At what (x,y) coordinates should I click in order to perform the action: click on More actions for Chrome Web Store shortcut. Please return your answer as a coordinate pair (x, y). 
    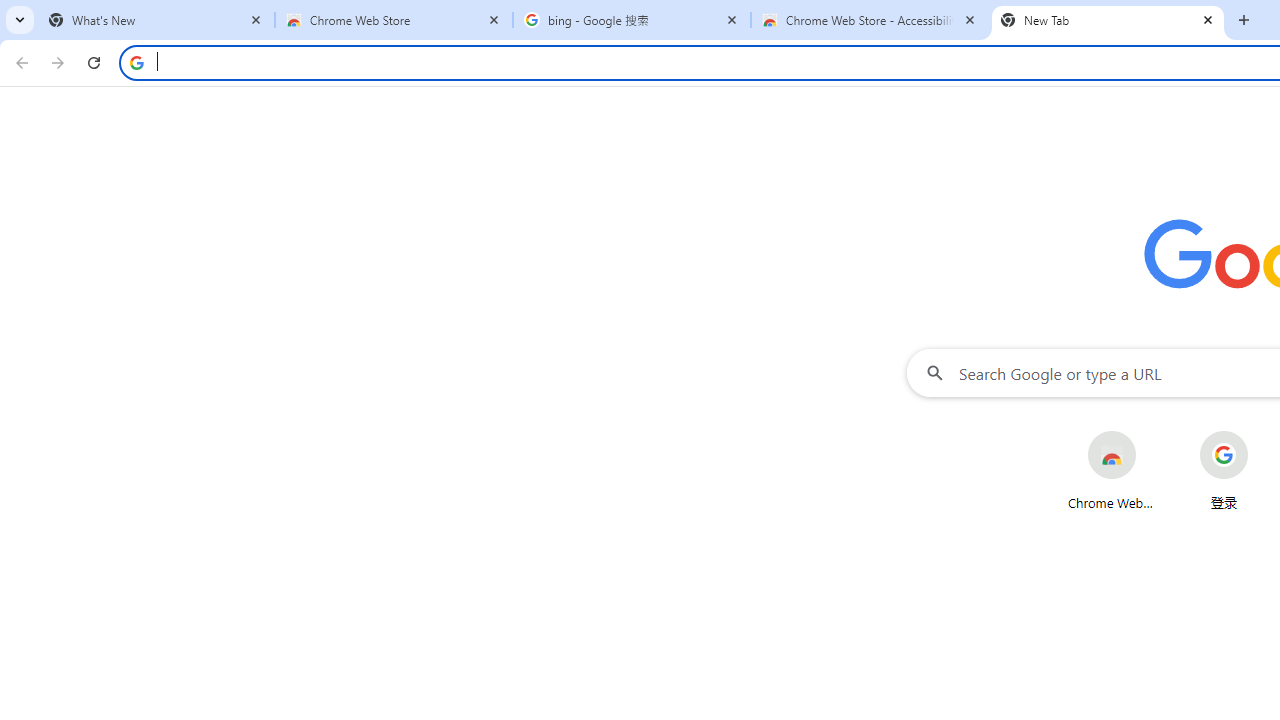
    Looking at the image, I should click on (1152, 433).